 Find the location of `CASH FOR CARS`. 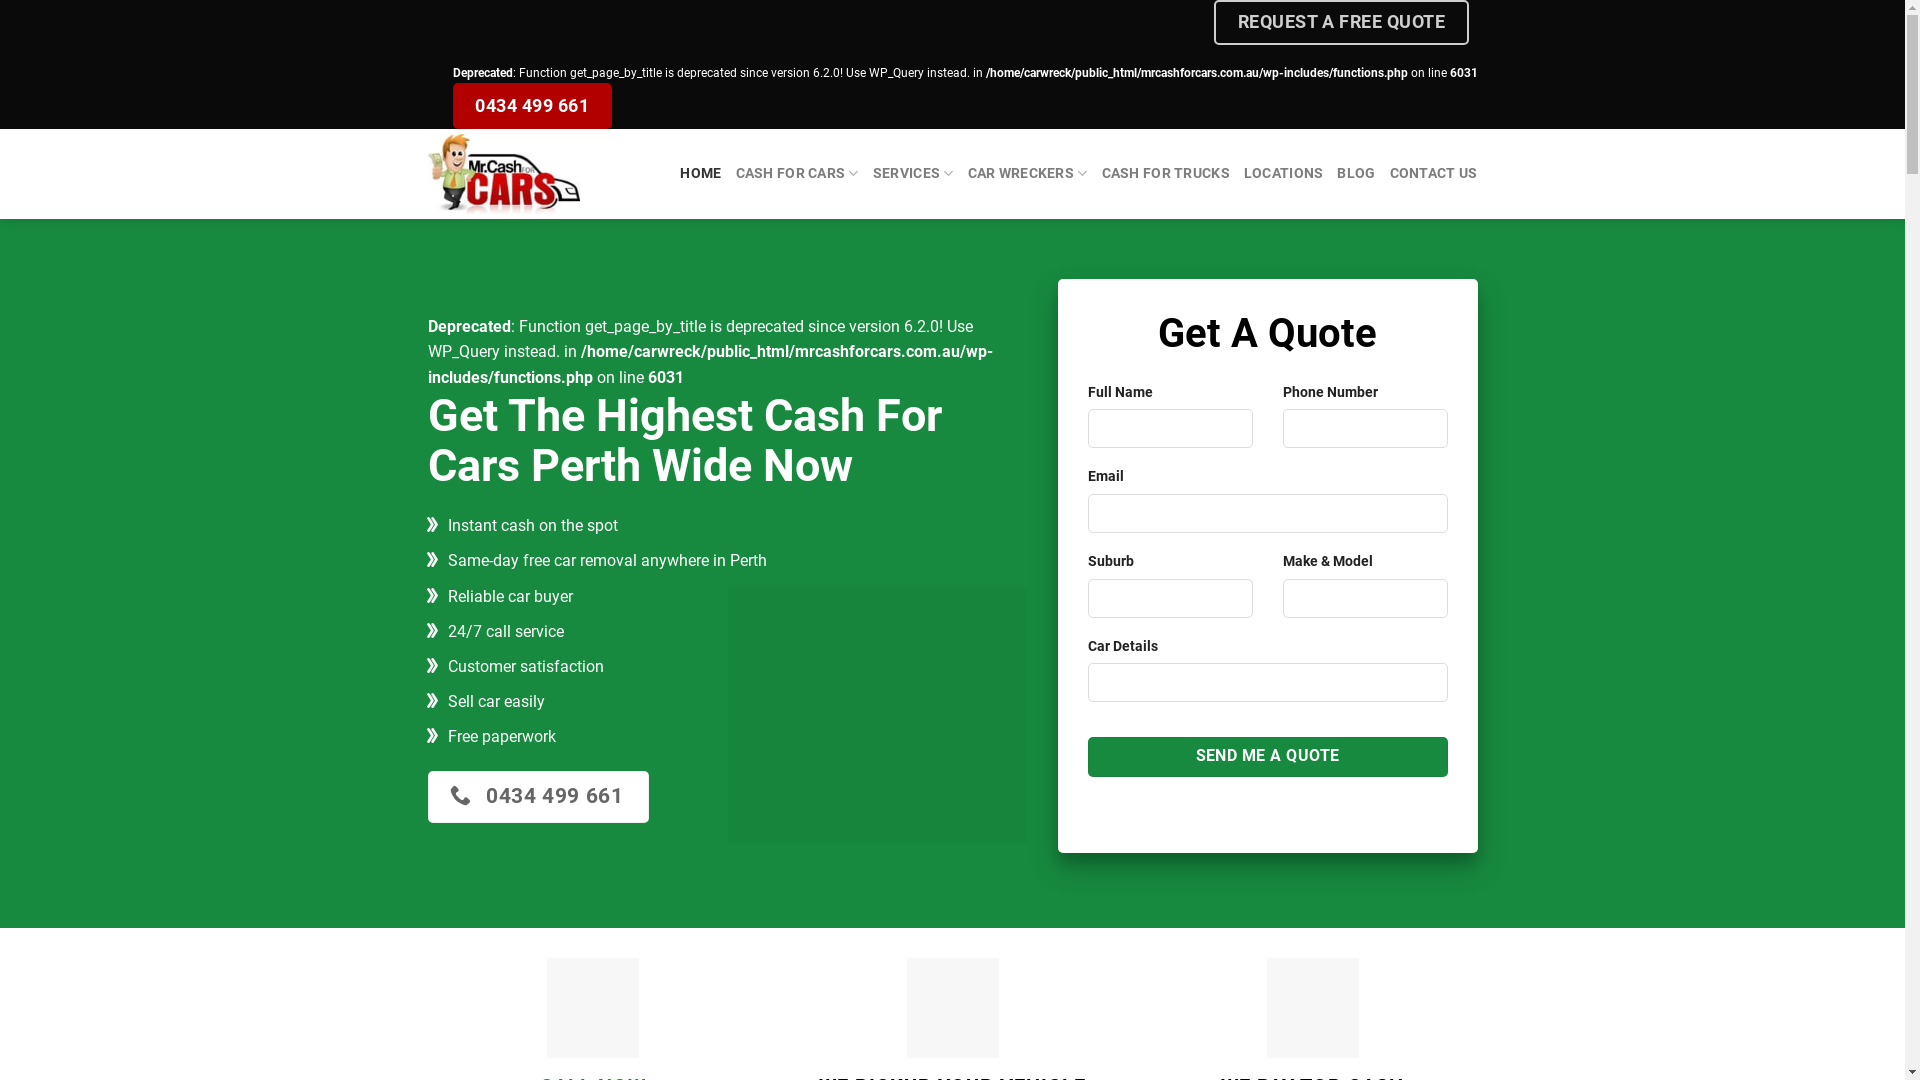

CASH FOR CARS is located at coordinates (798, 174).